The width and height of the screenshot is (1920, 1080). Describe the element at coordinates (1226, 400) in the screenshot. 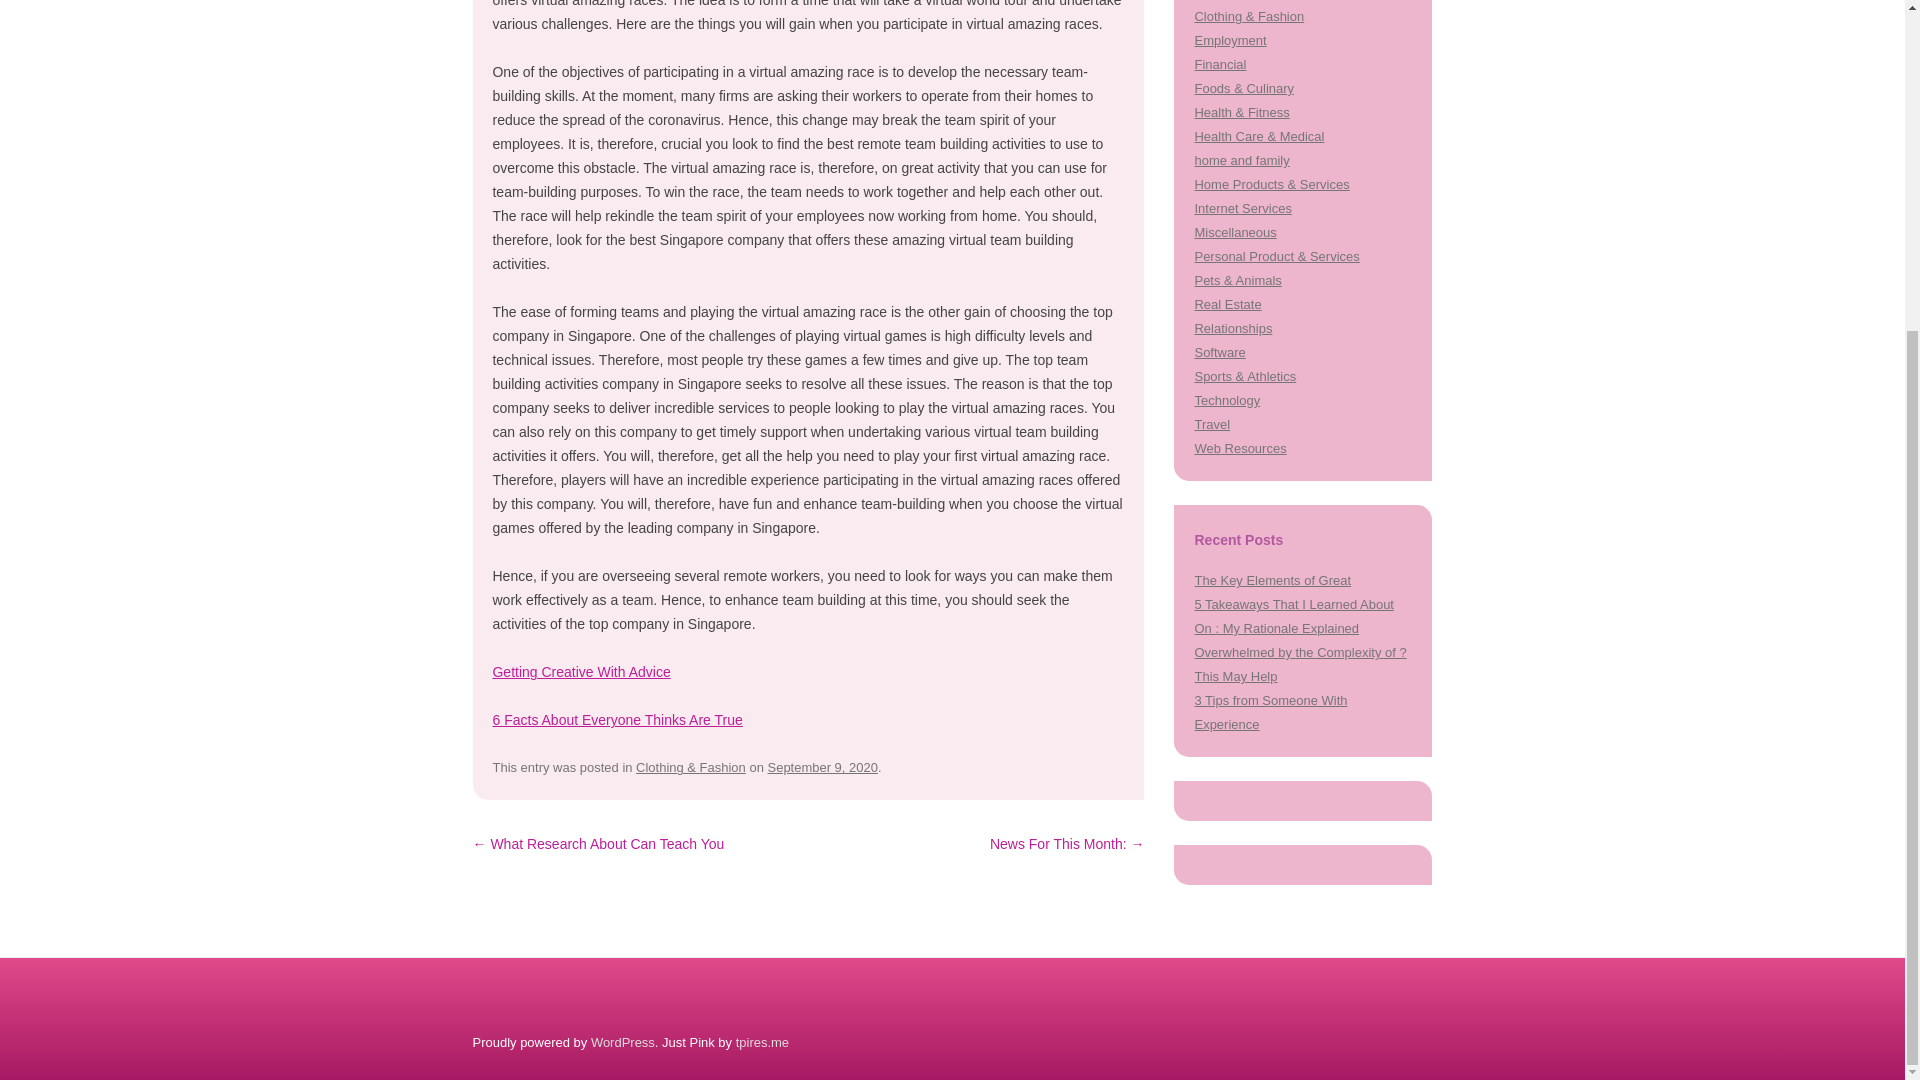

I see `Technology` at that location.